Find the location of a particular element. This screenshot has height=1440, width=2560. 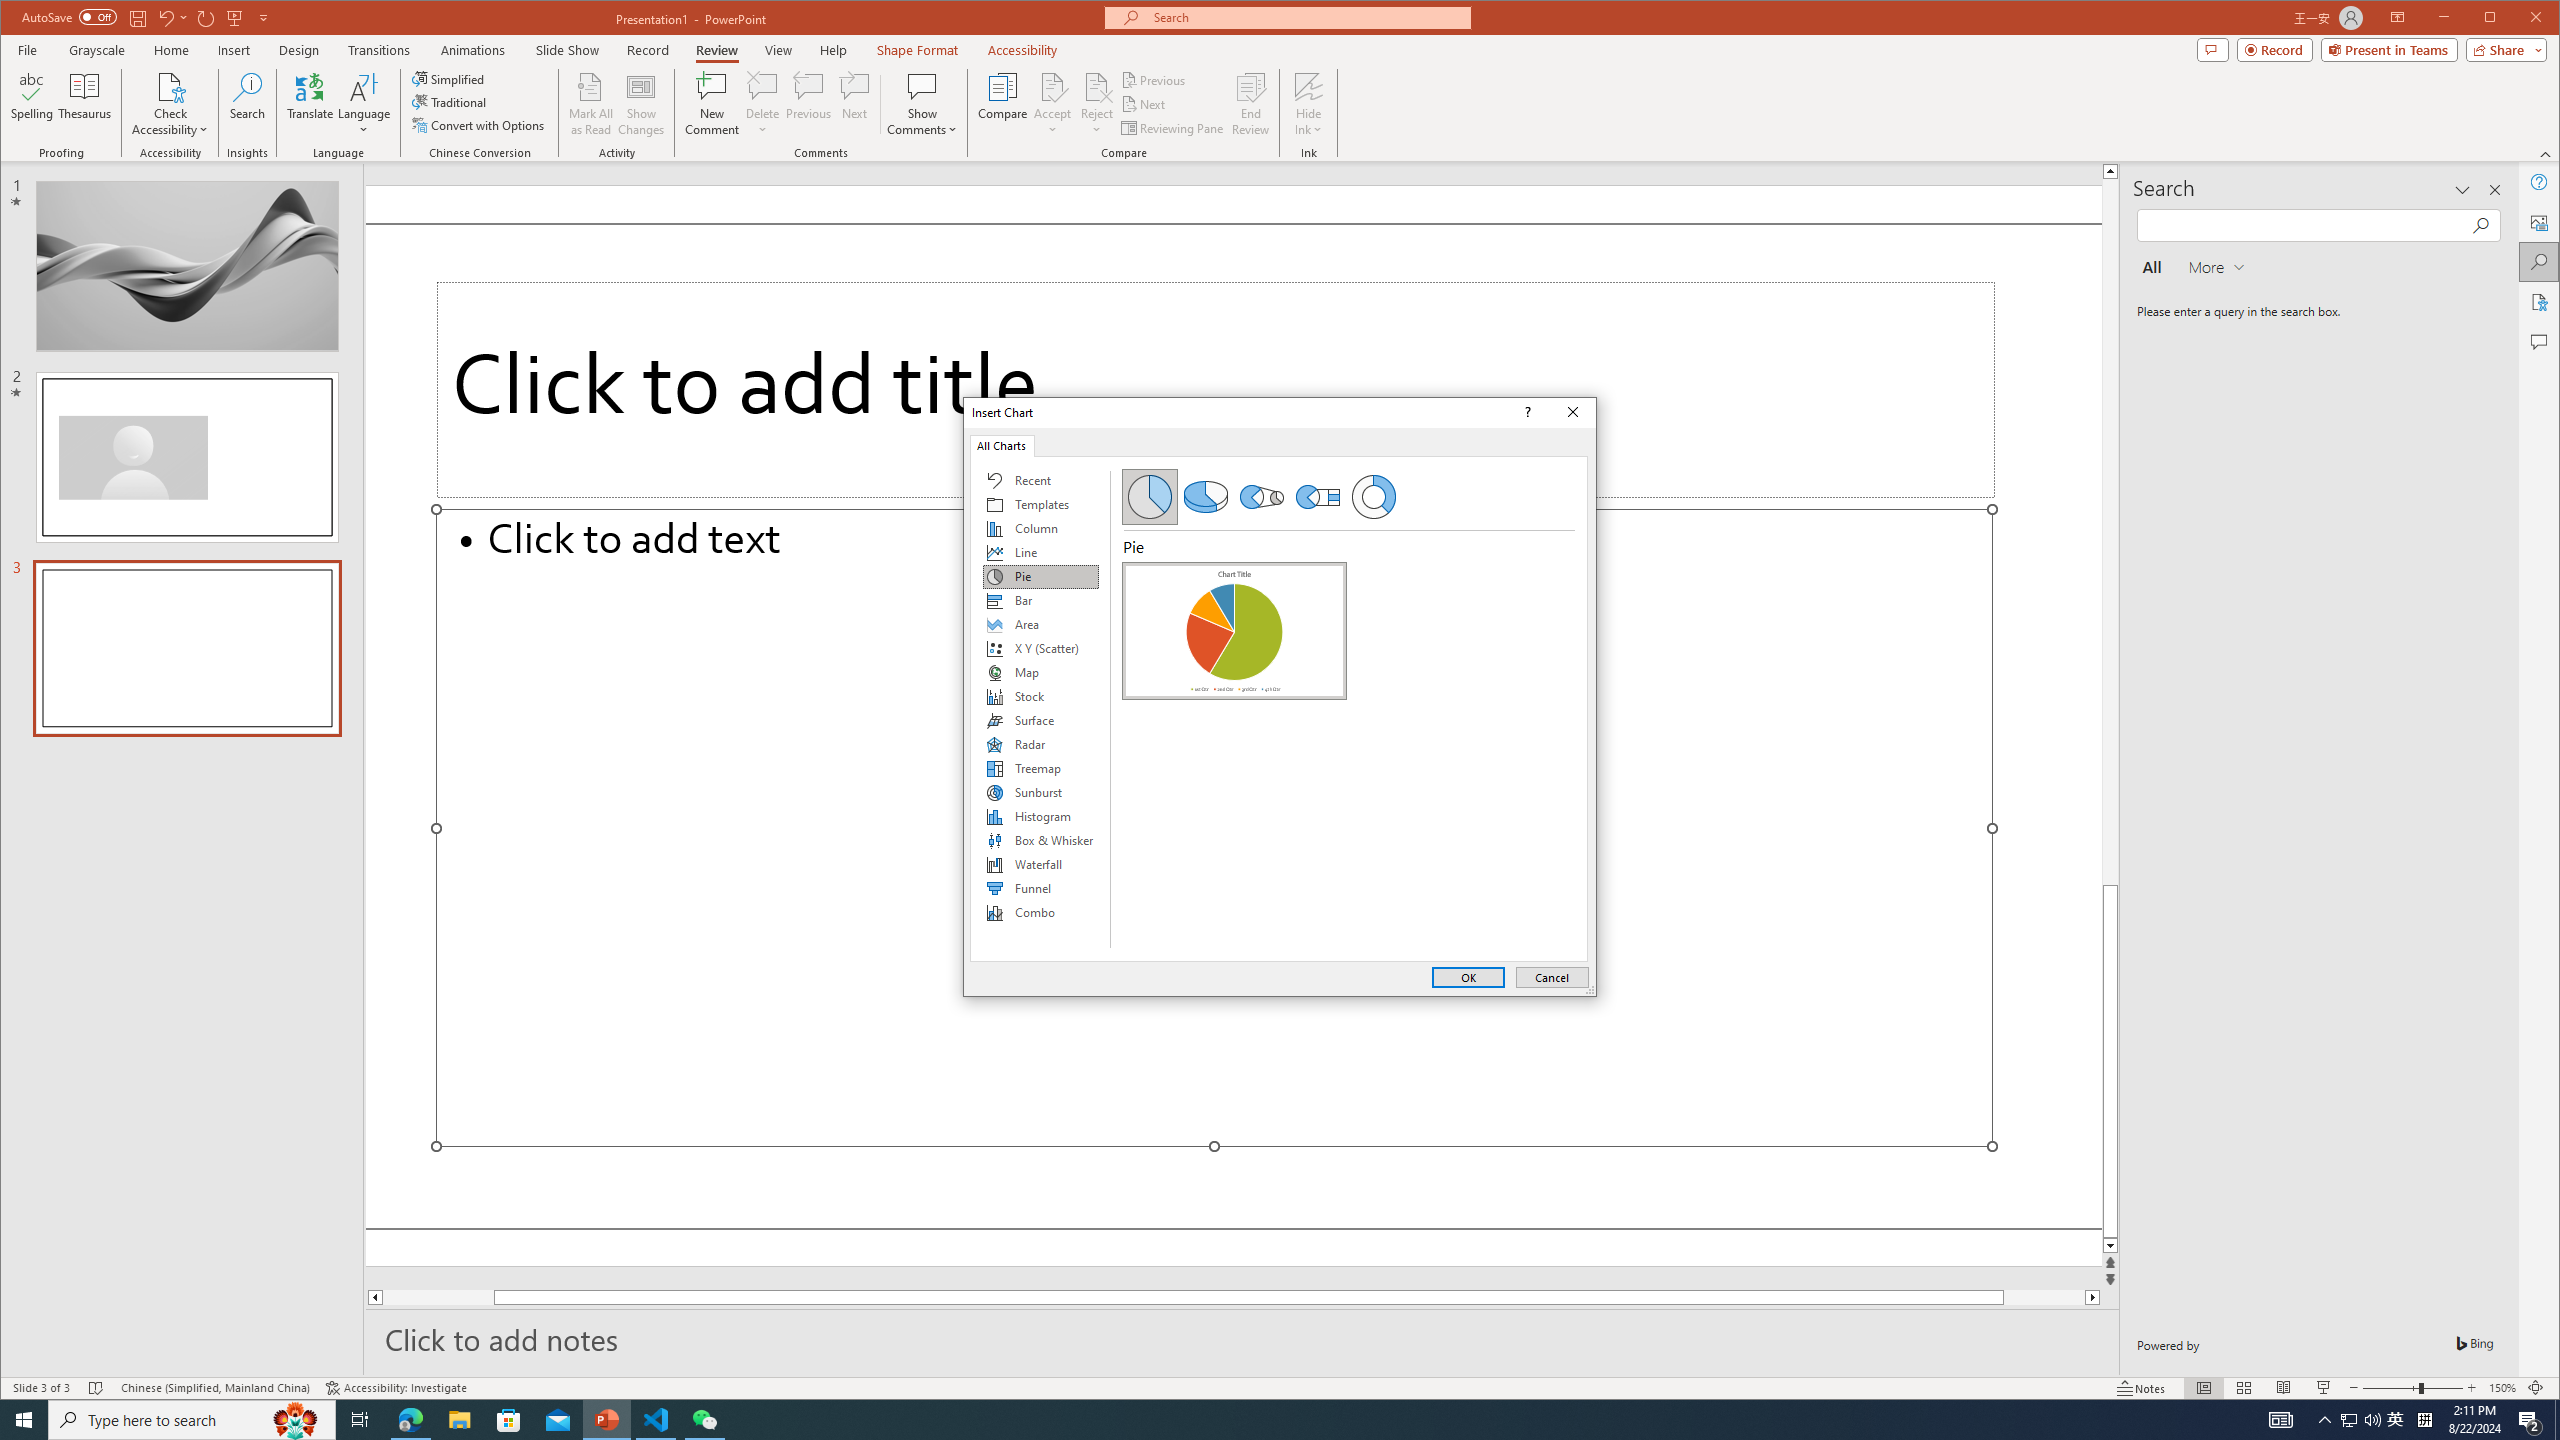

Spelling... is located at coordinates (33, 104).